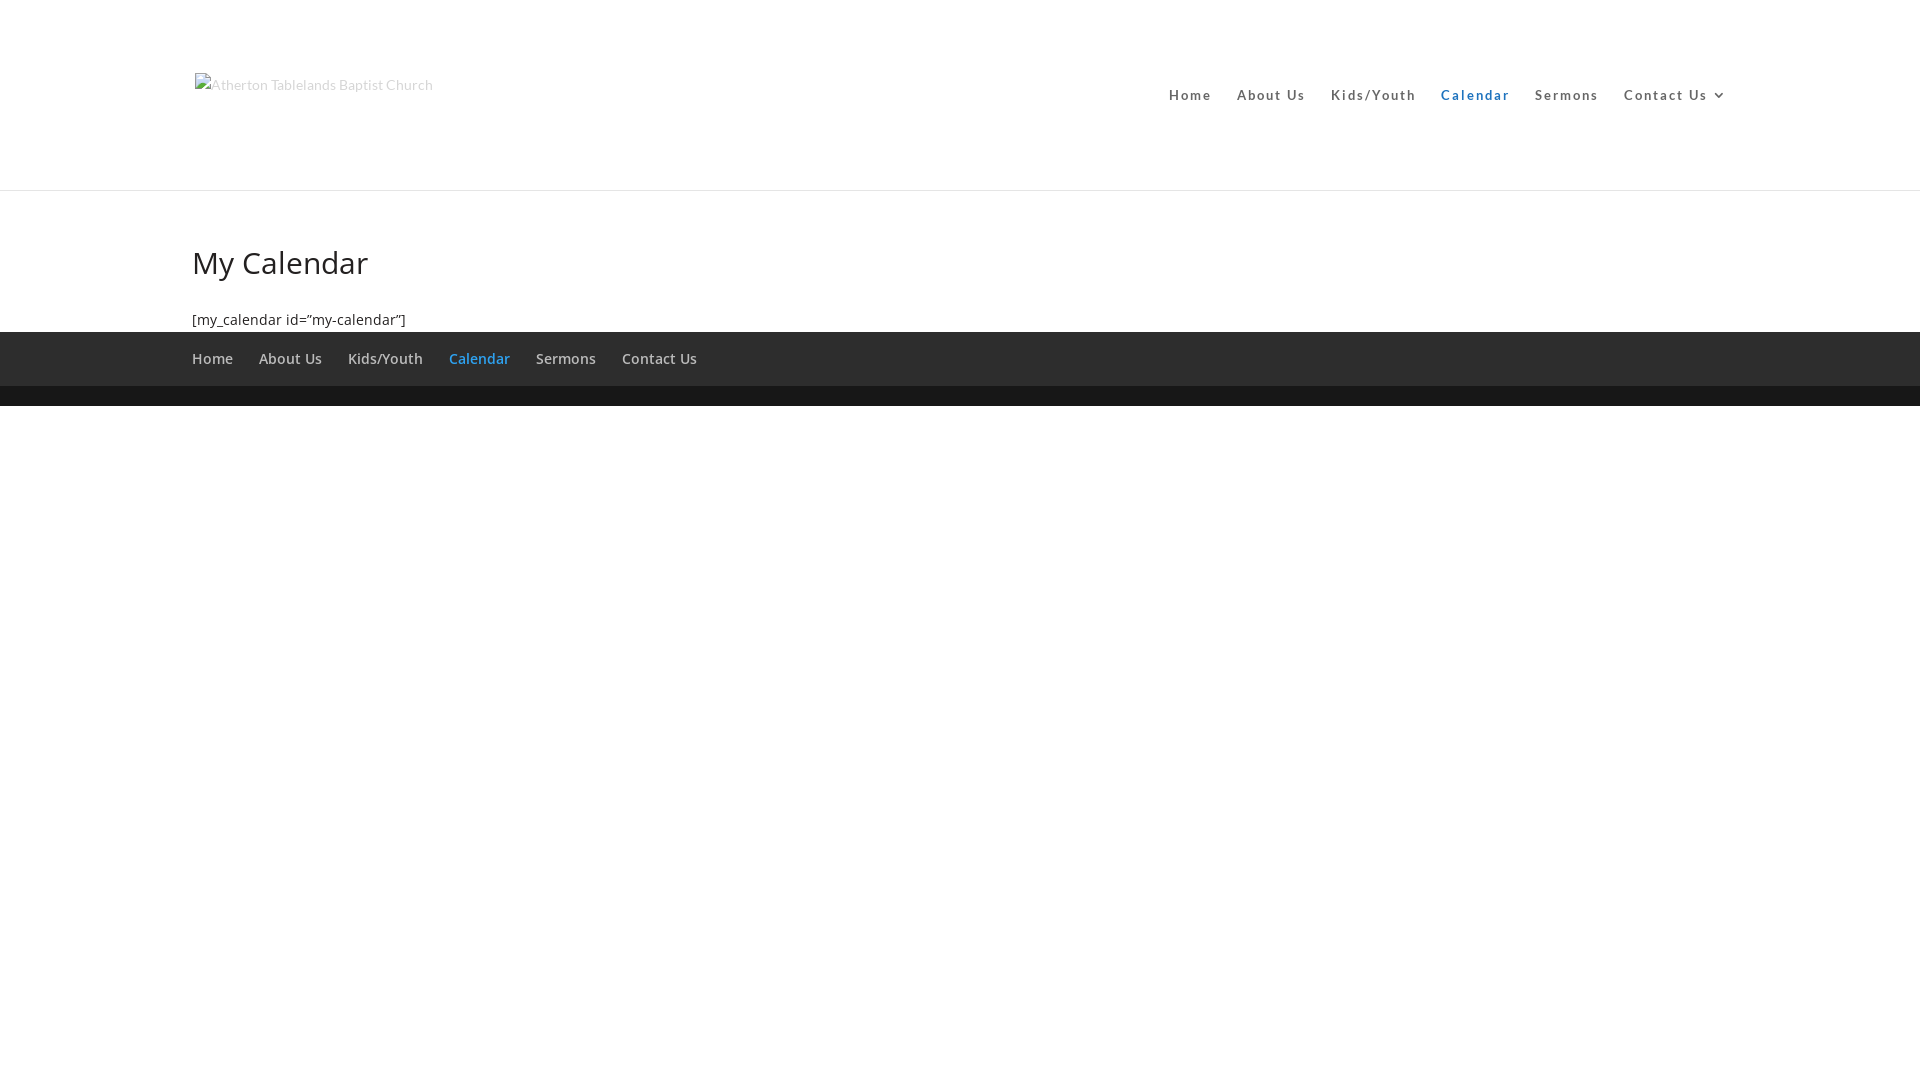  What do you see at coordinates (290, 358) in the screenshot?
I see `About Us` at bounding box center [290, 358].